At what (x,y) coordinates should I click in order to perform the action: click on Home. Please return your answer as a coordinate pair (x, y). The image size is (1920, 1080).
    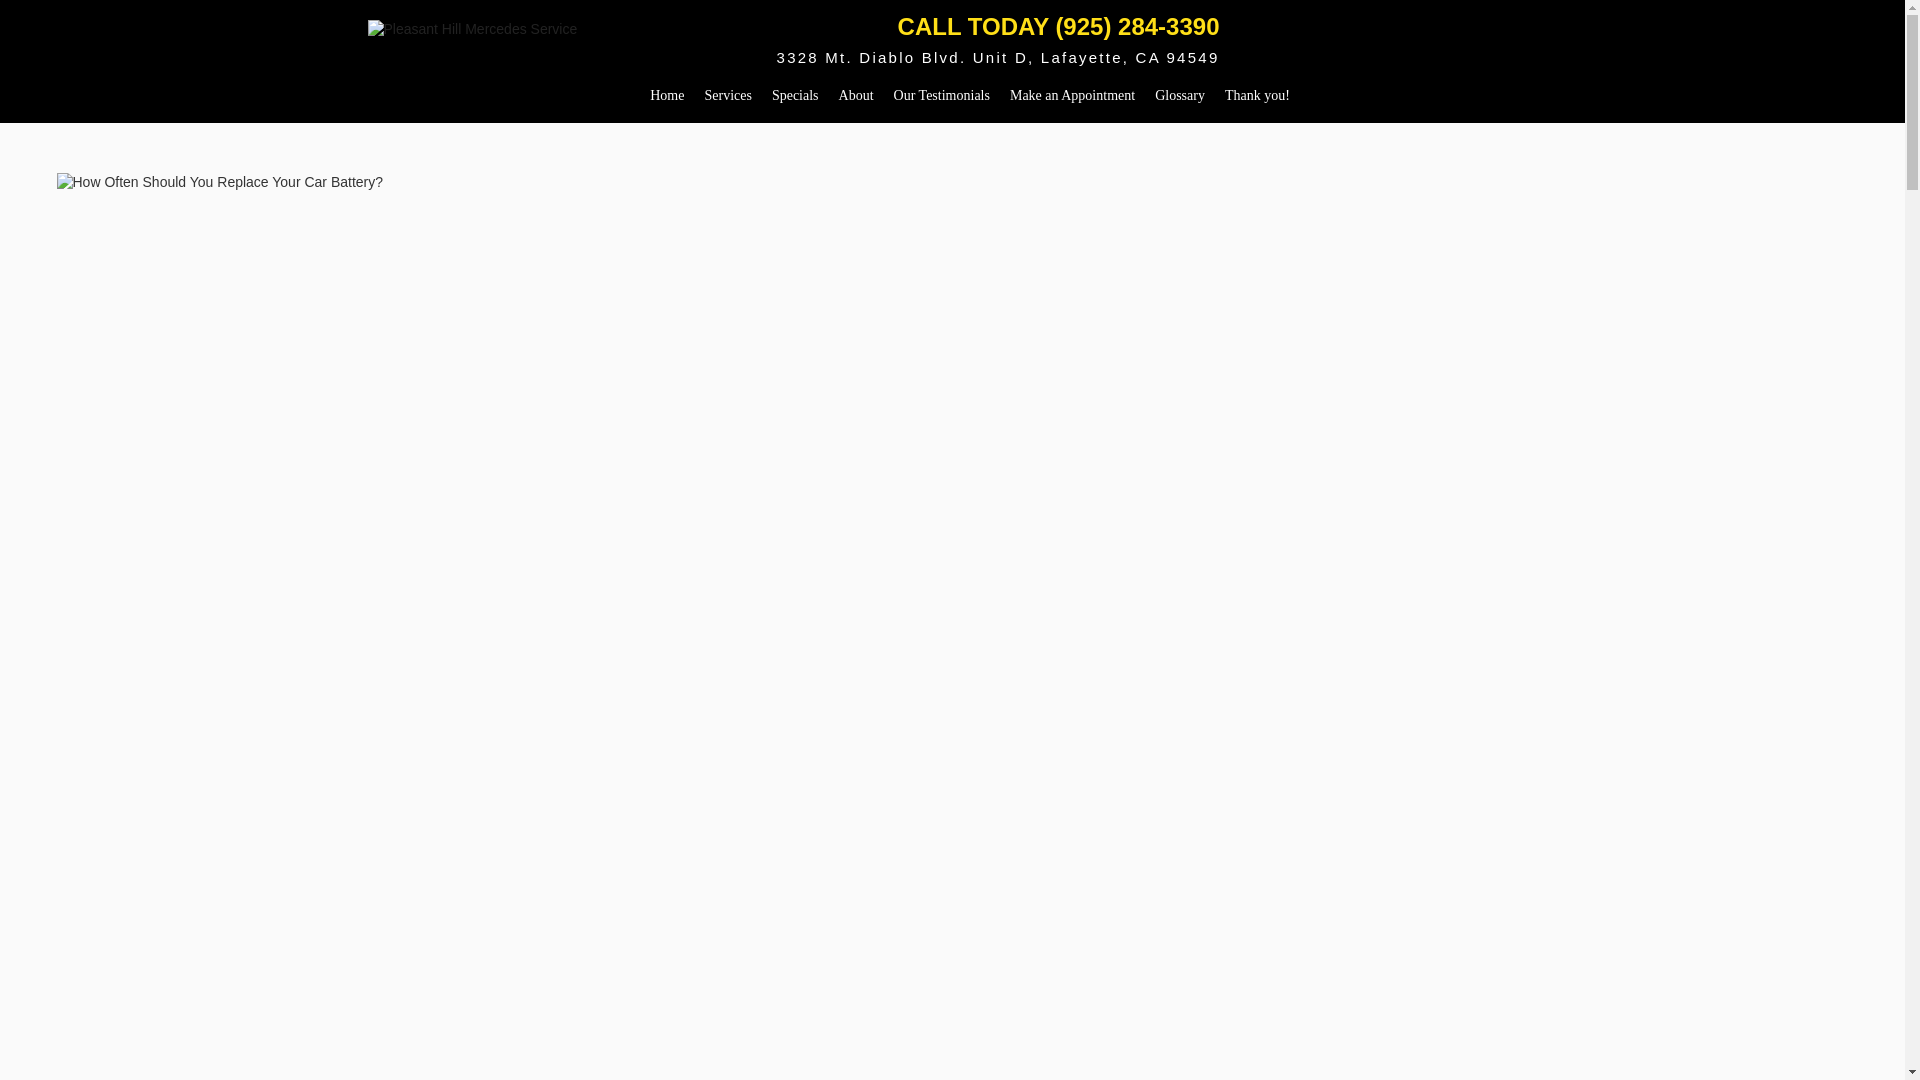
    Looking at the image, I should click on (666, 95).